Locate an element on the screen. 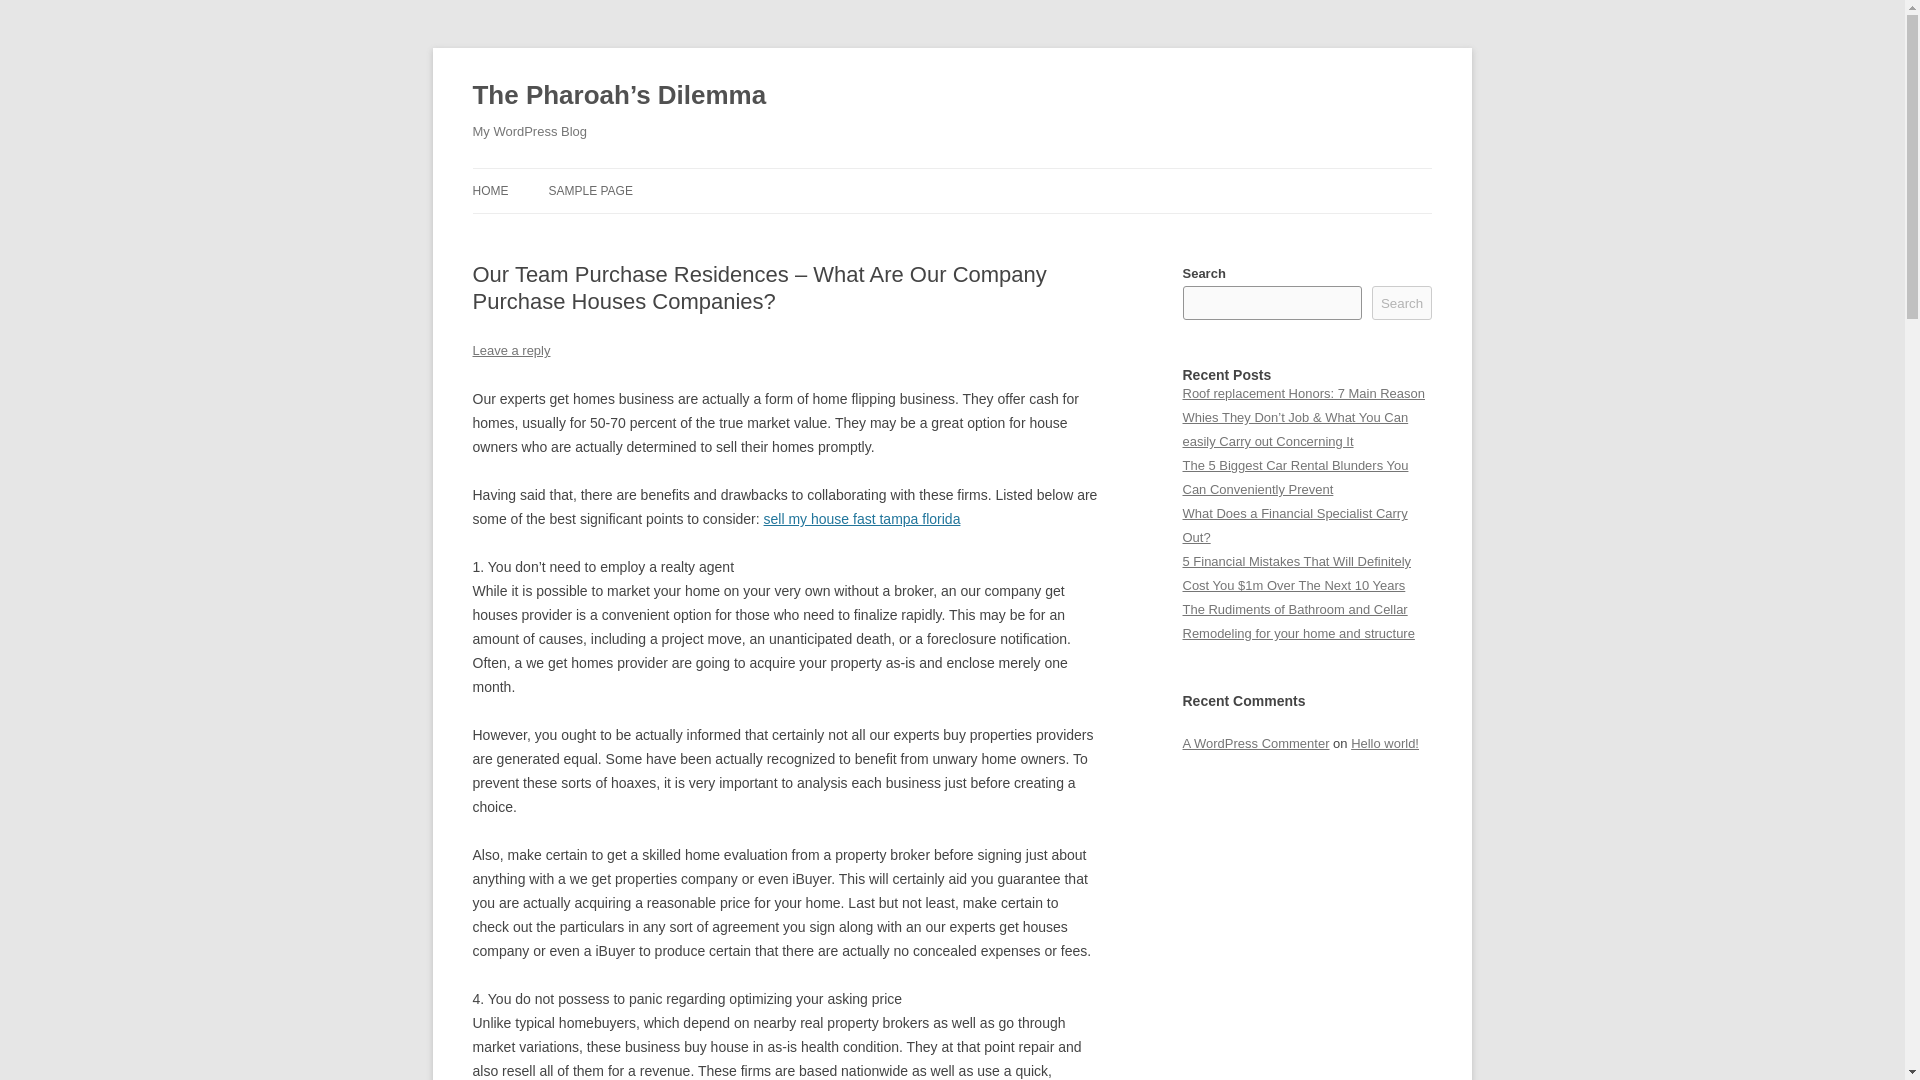  sell my house fast tampa florida is located at coordinates (862, 518).